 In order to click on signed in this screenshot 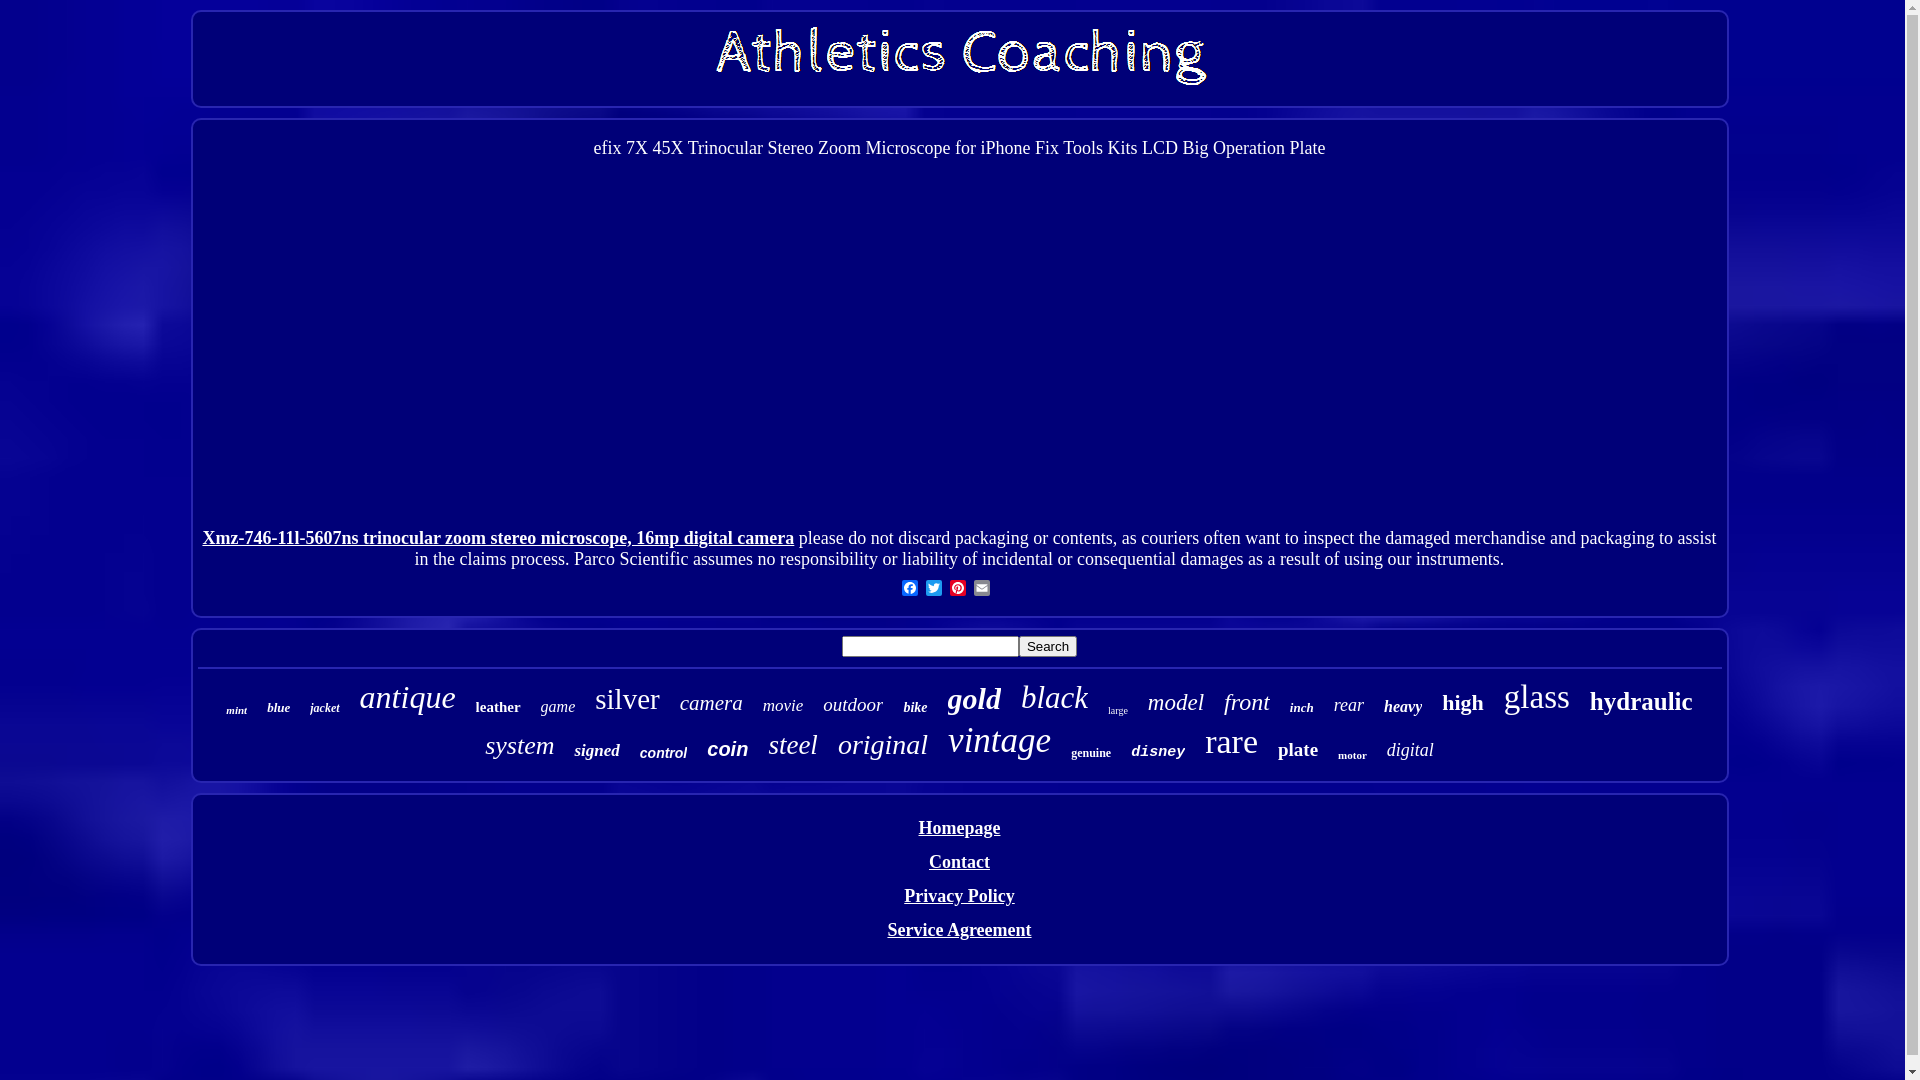, I will do `click(596, 751)`.